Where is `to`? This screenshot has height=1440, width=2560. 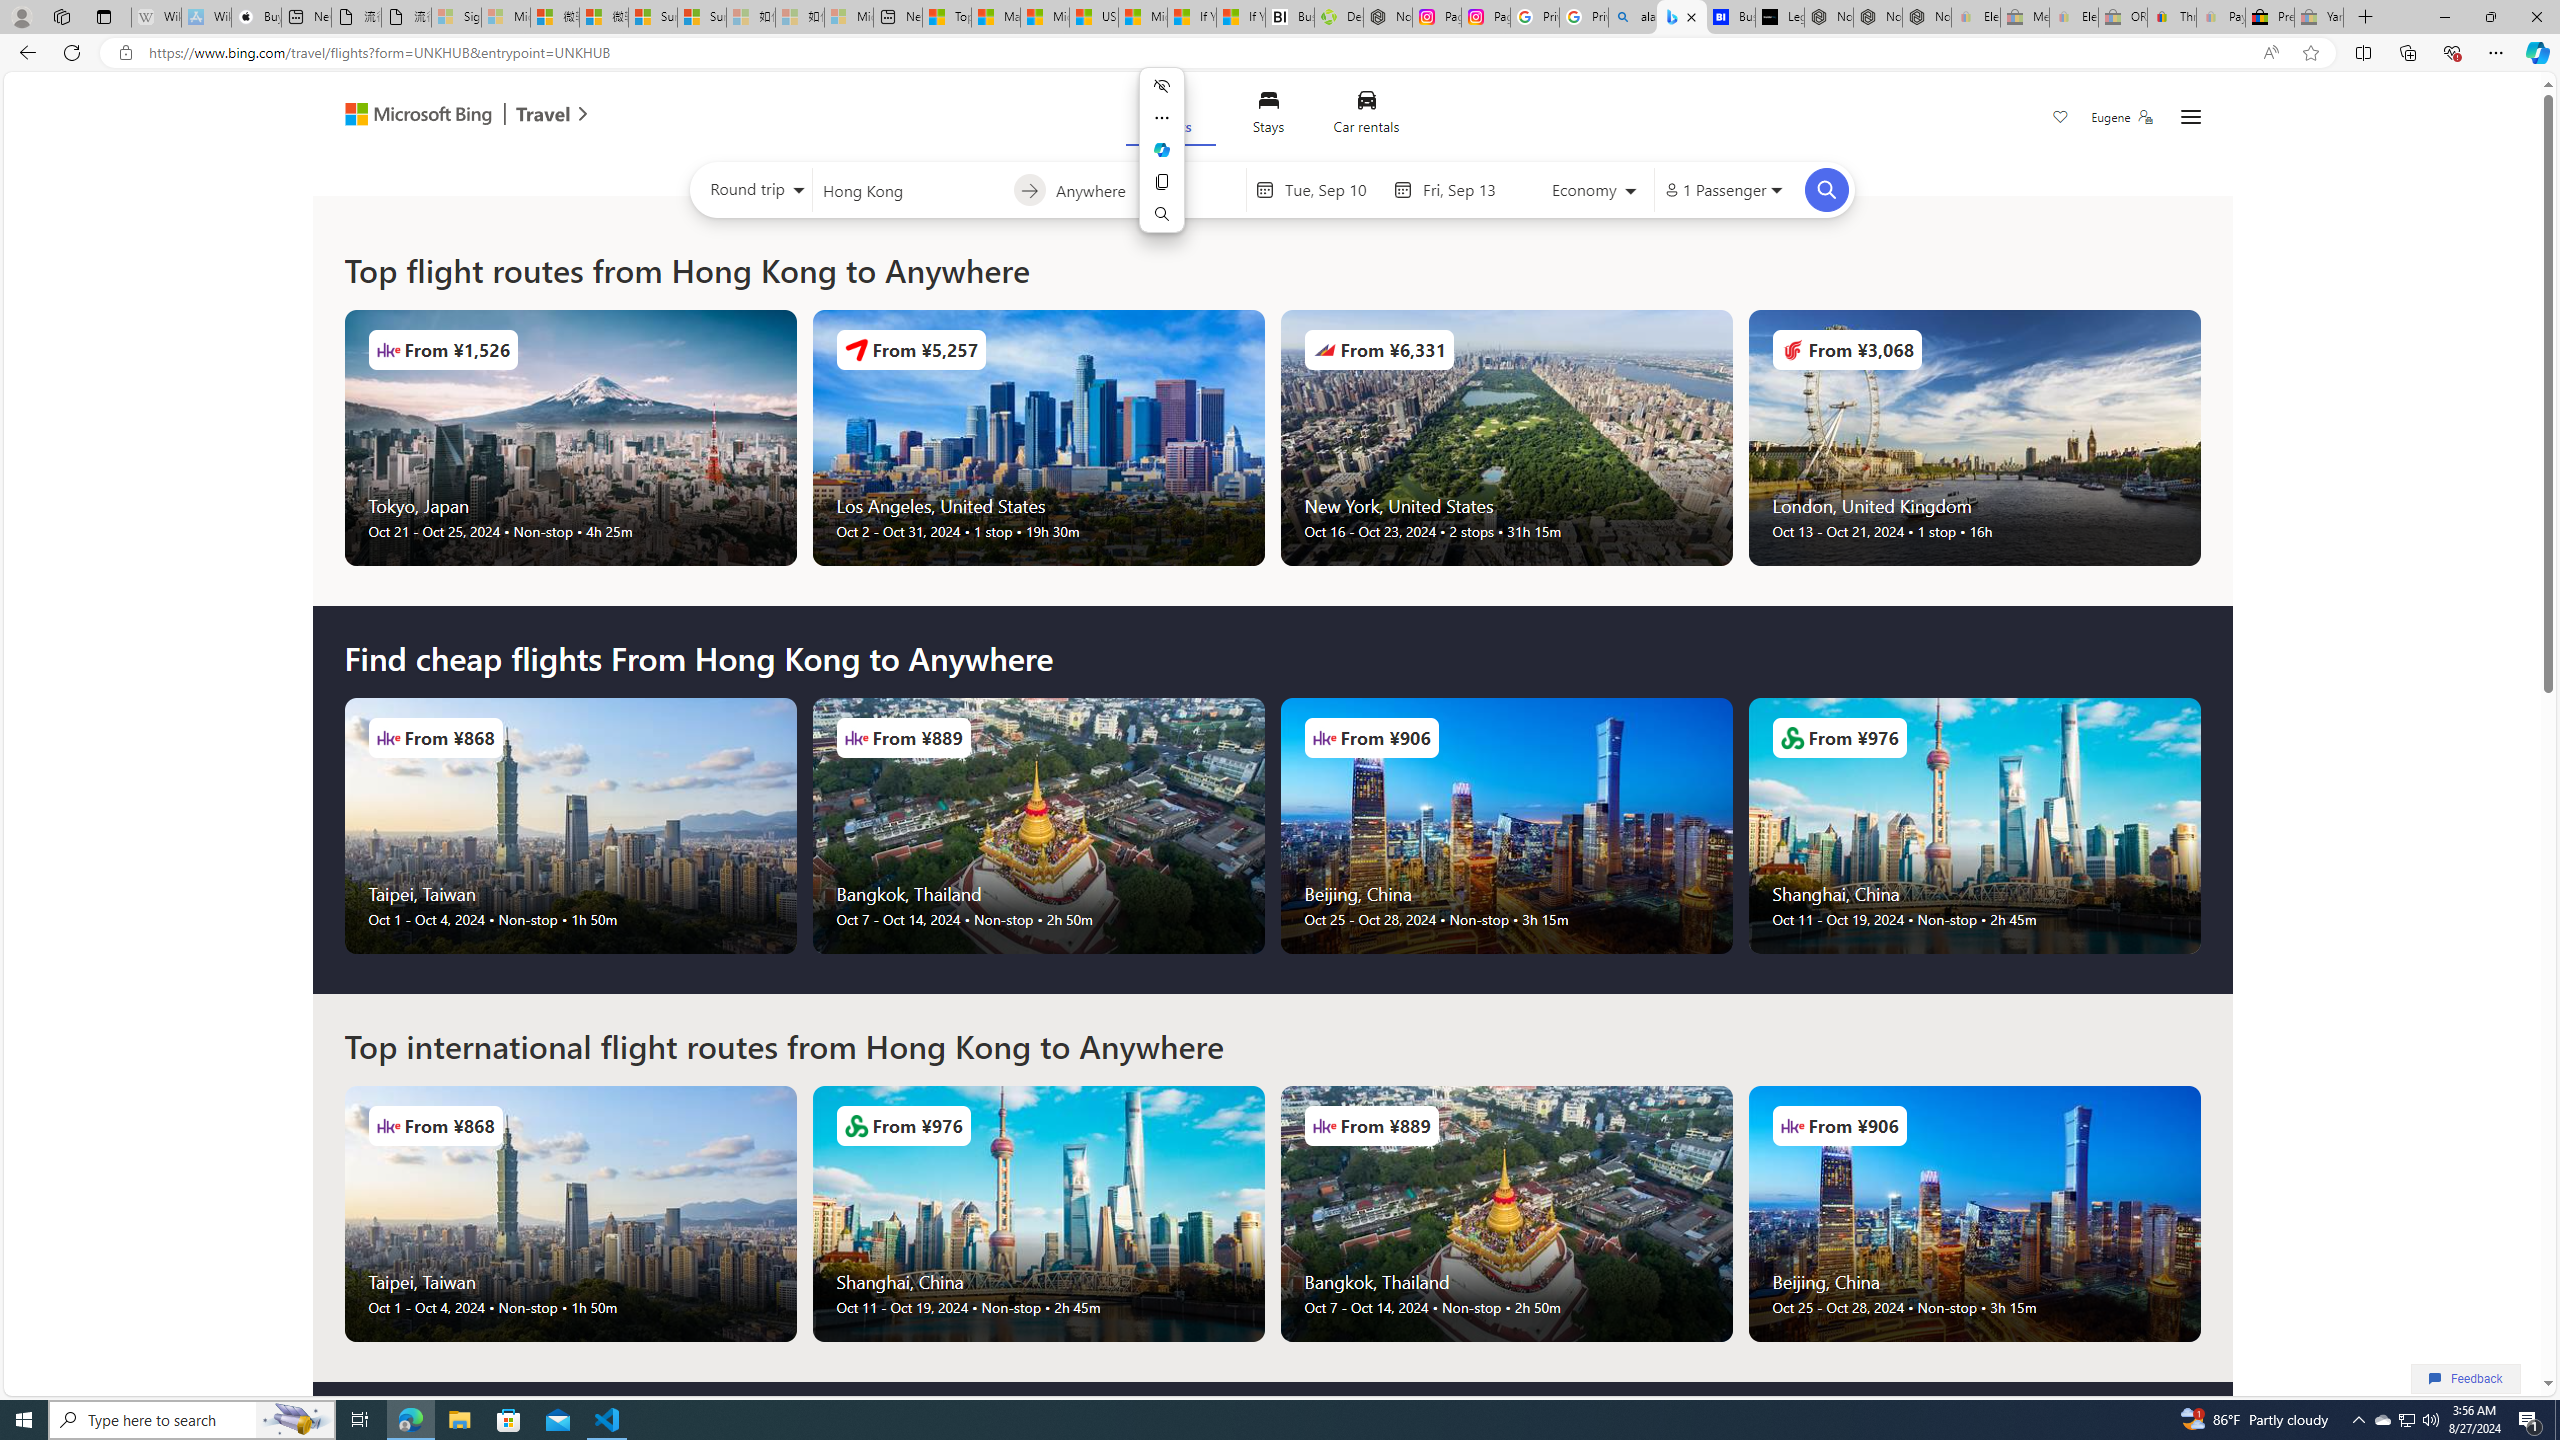 to is located at coordinates (1028, 190).